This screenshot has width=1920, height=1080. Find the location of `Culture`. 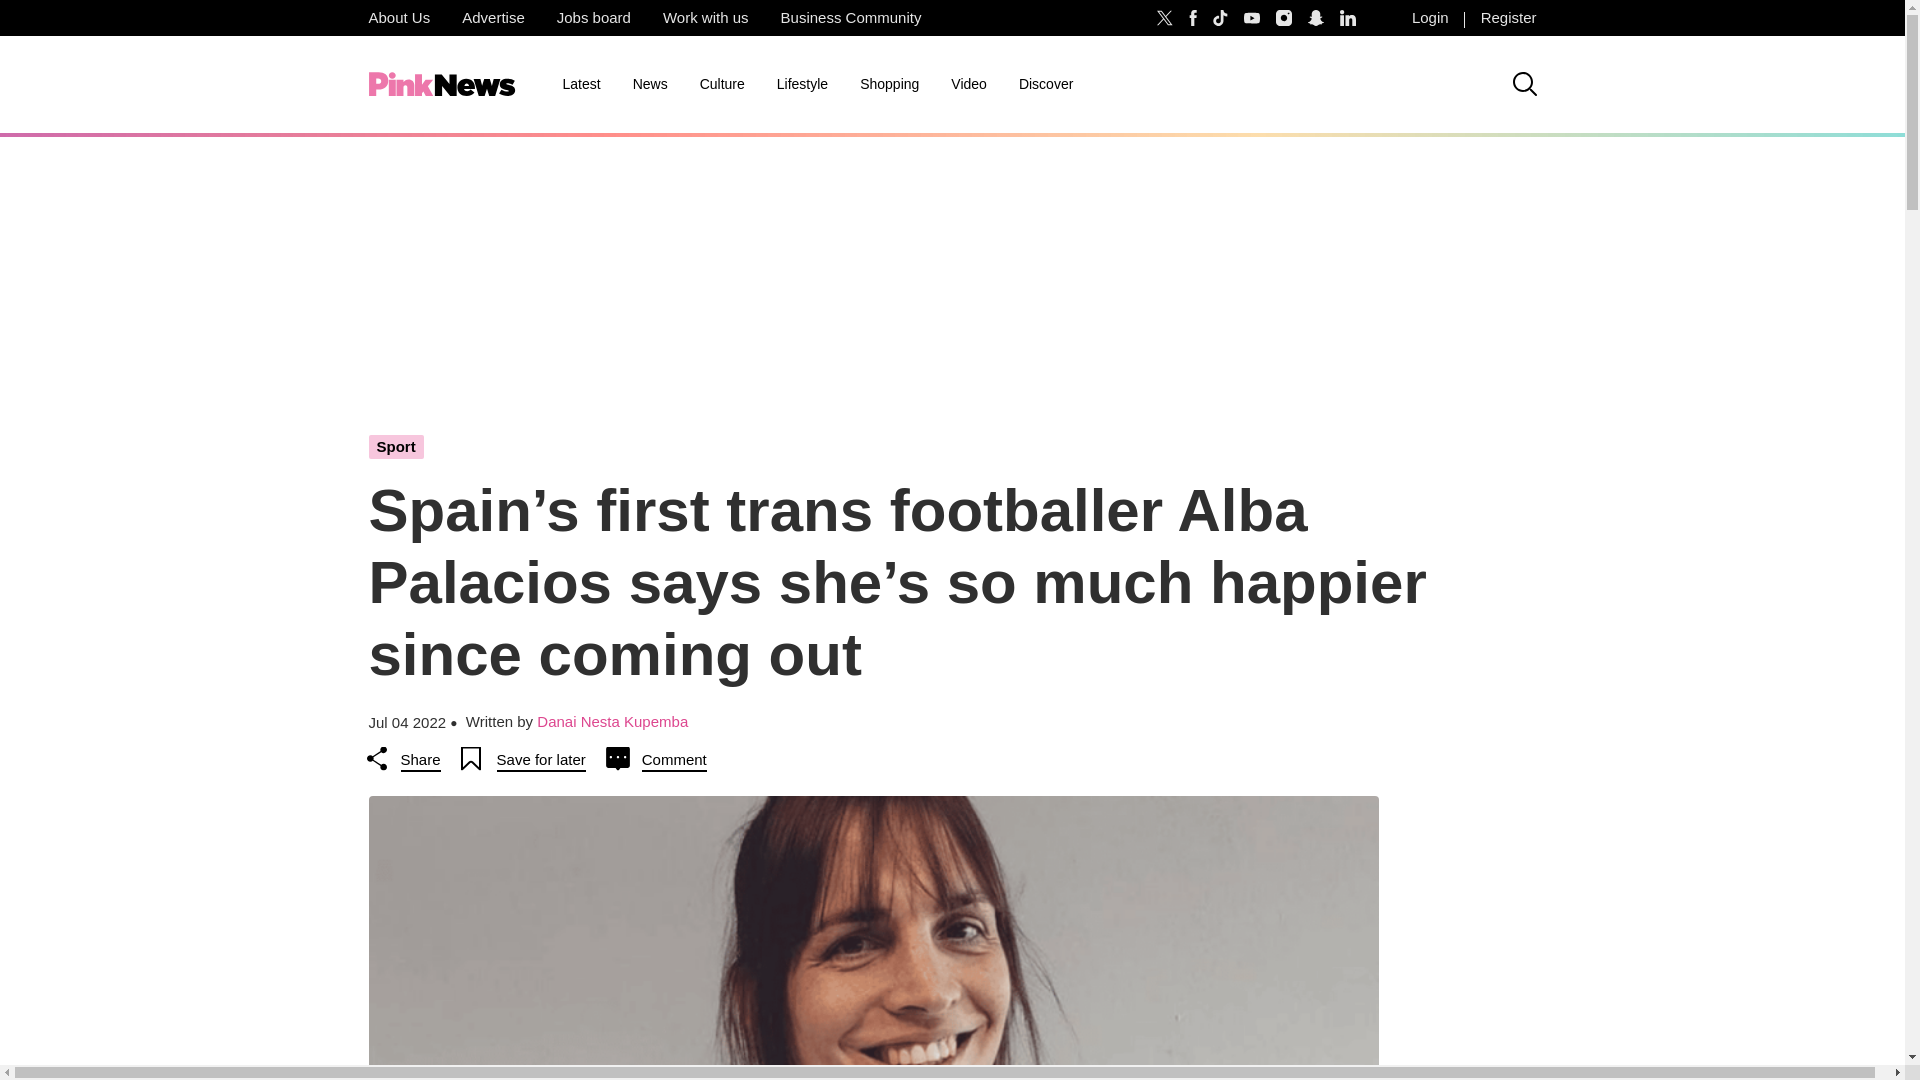

Culture is located at coordinates (722, 84).